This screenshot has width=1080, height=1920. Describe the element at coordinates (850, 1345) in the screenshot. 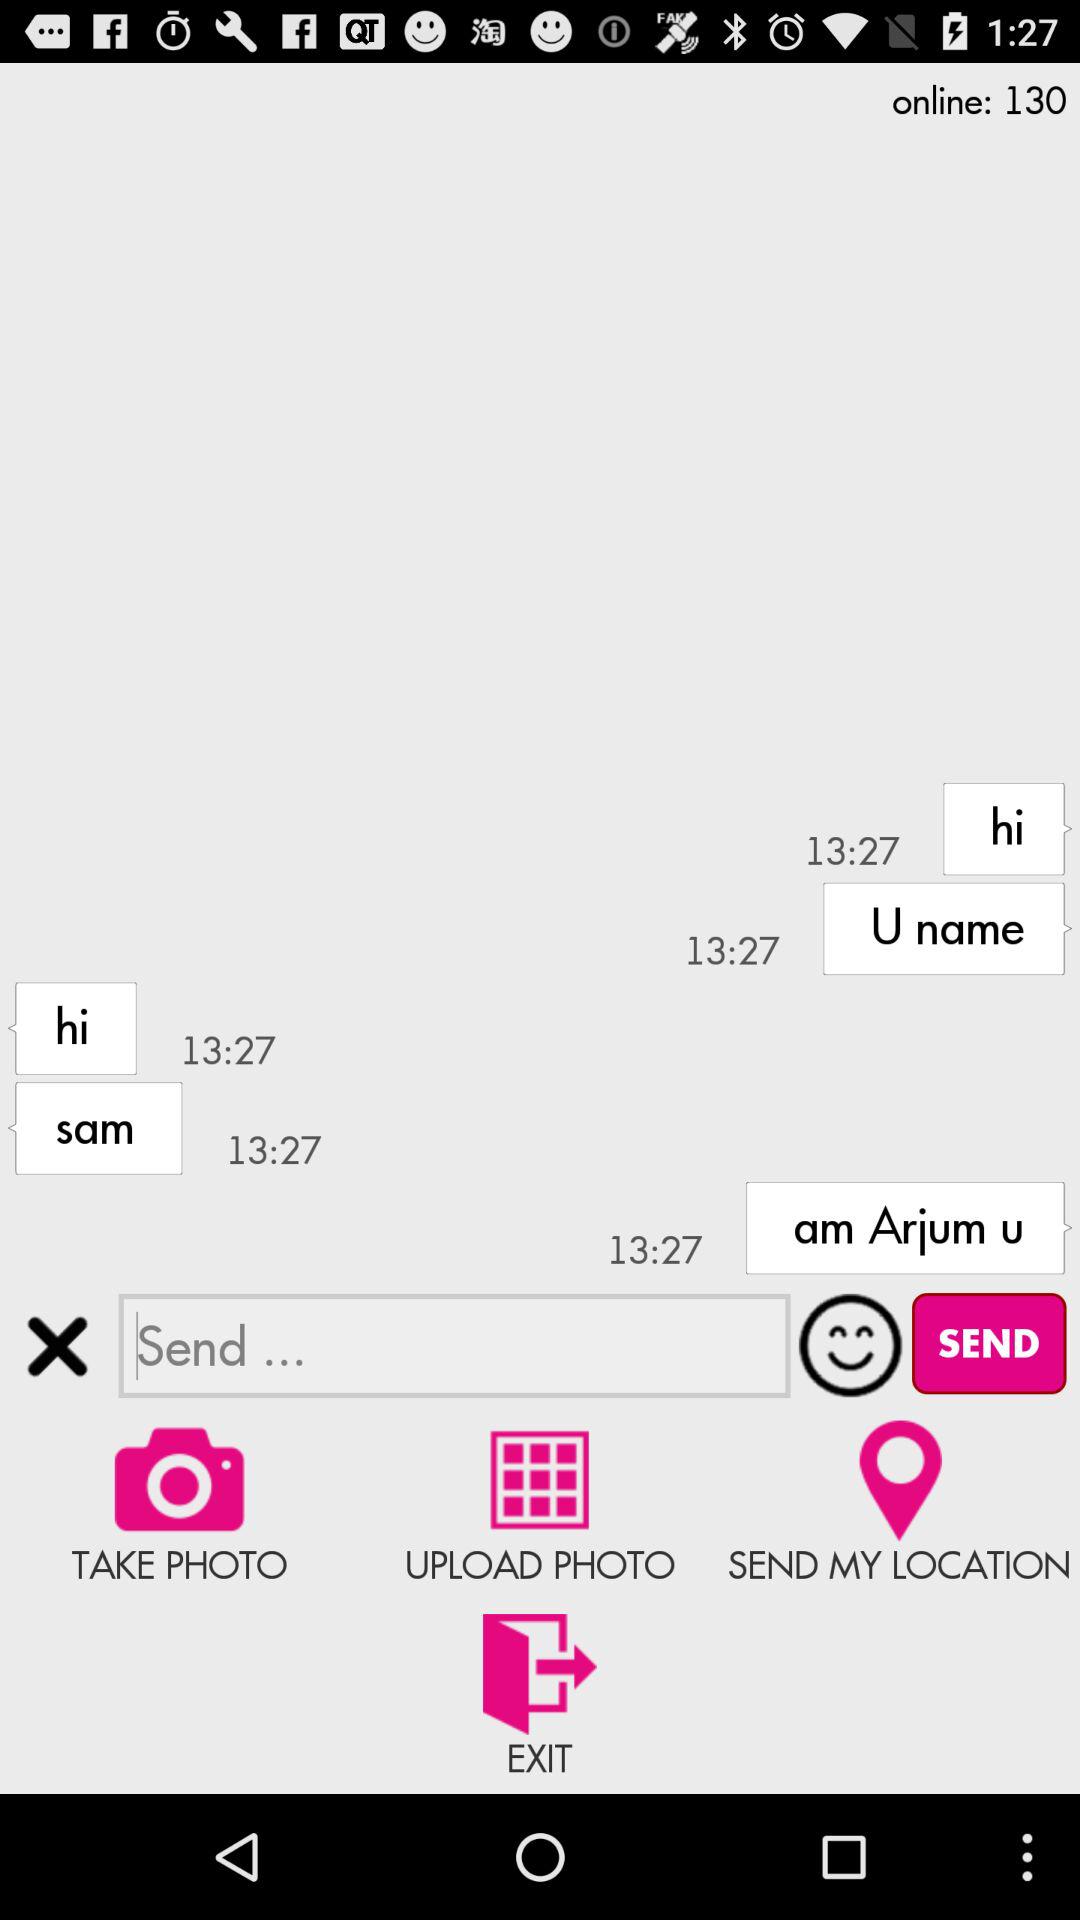

I see `expand emoji menu` at that location.